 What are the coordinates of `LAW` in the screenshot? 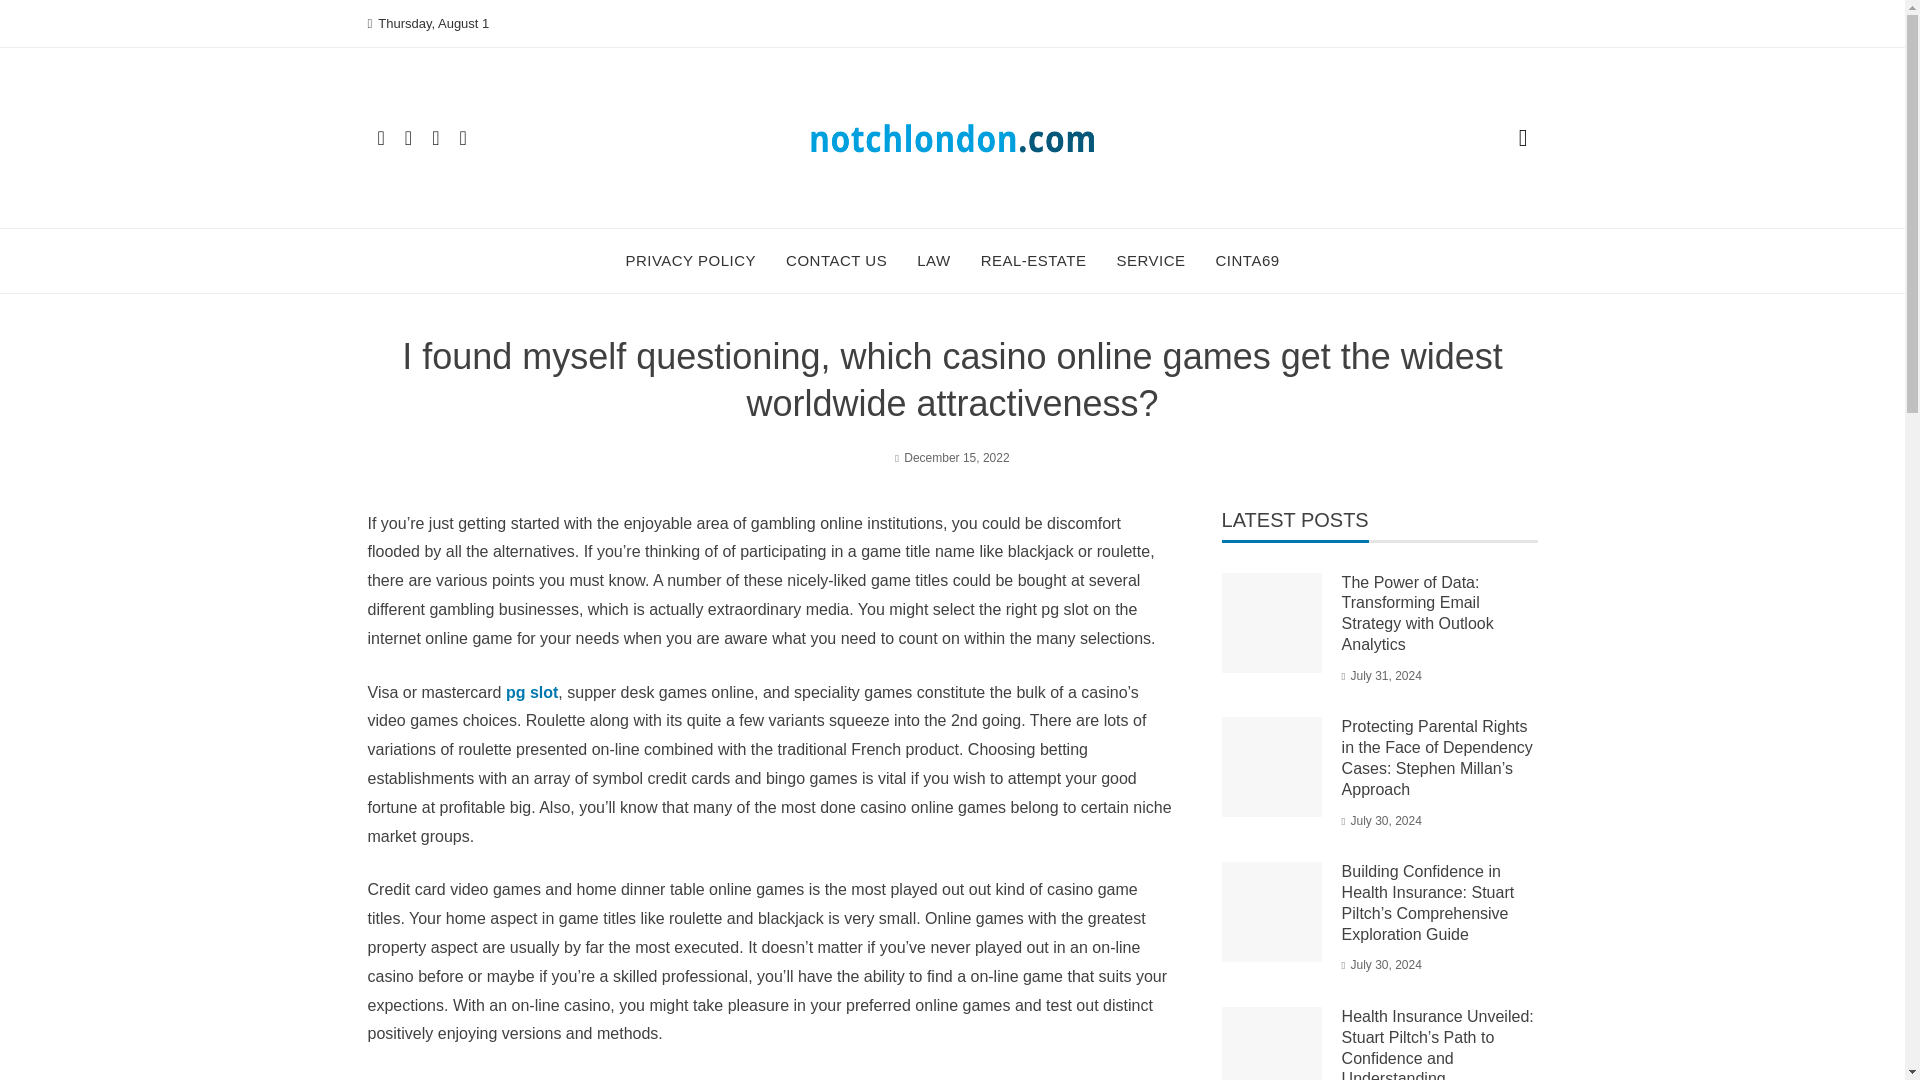 It's located at (934, 260).